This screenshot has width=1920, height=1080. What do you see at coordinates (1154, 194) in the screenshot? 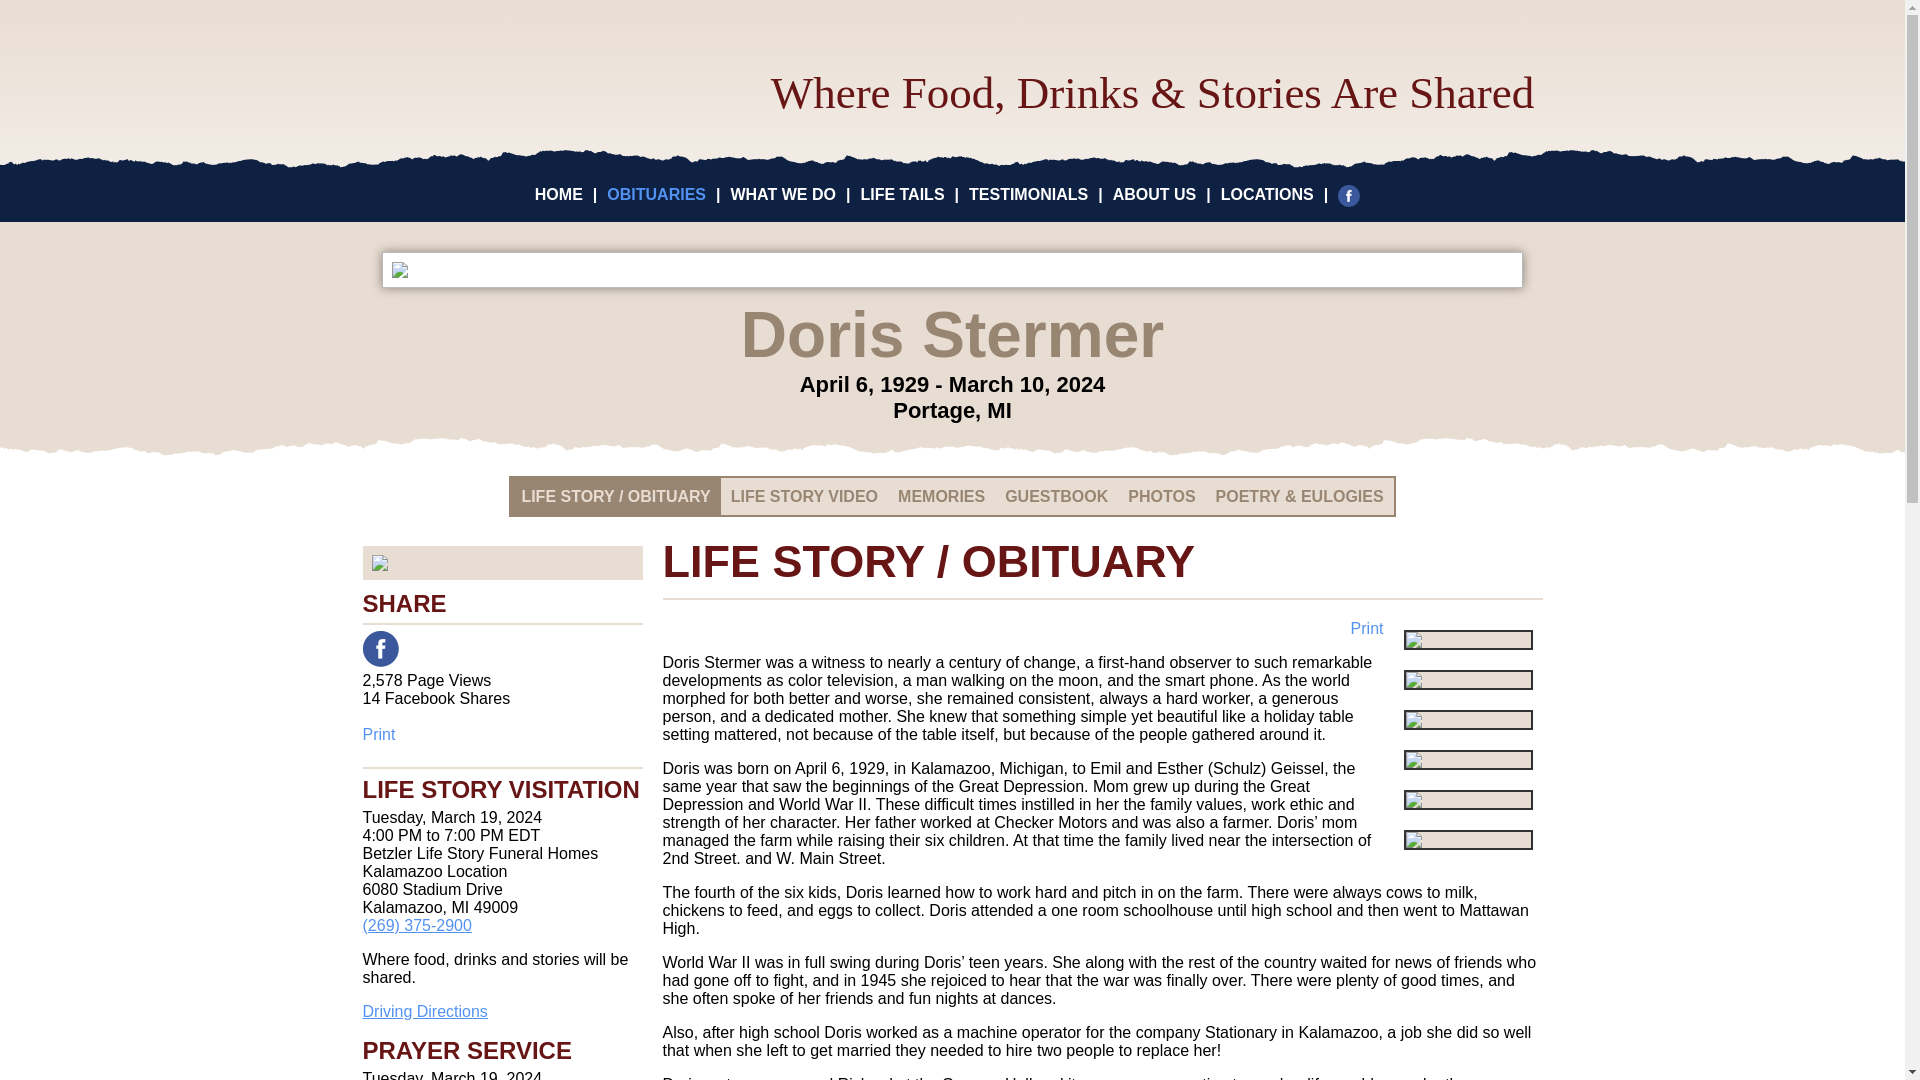
I see `ABOUT US` at bounding box center [1154, 194].